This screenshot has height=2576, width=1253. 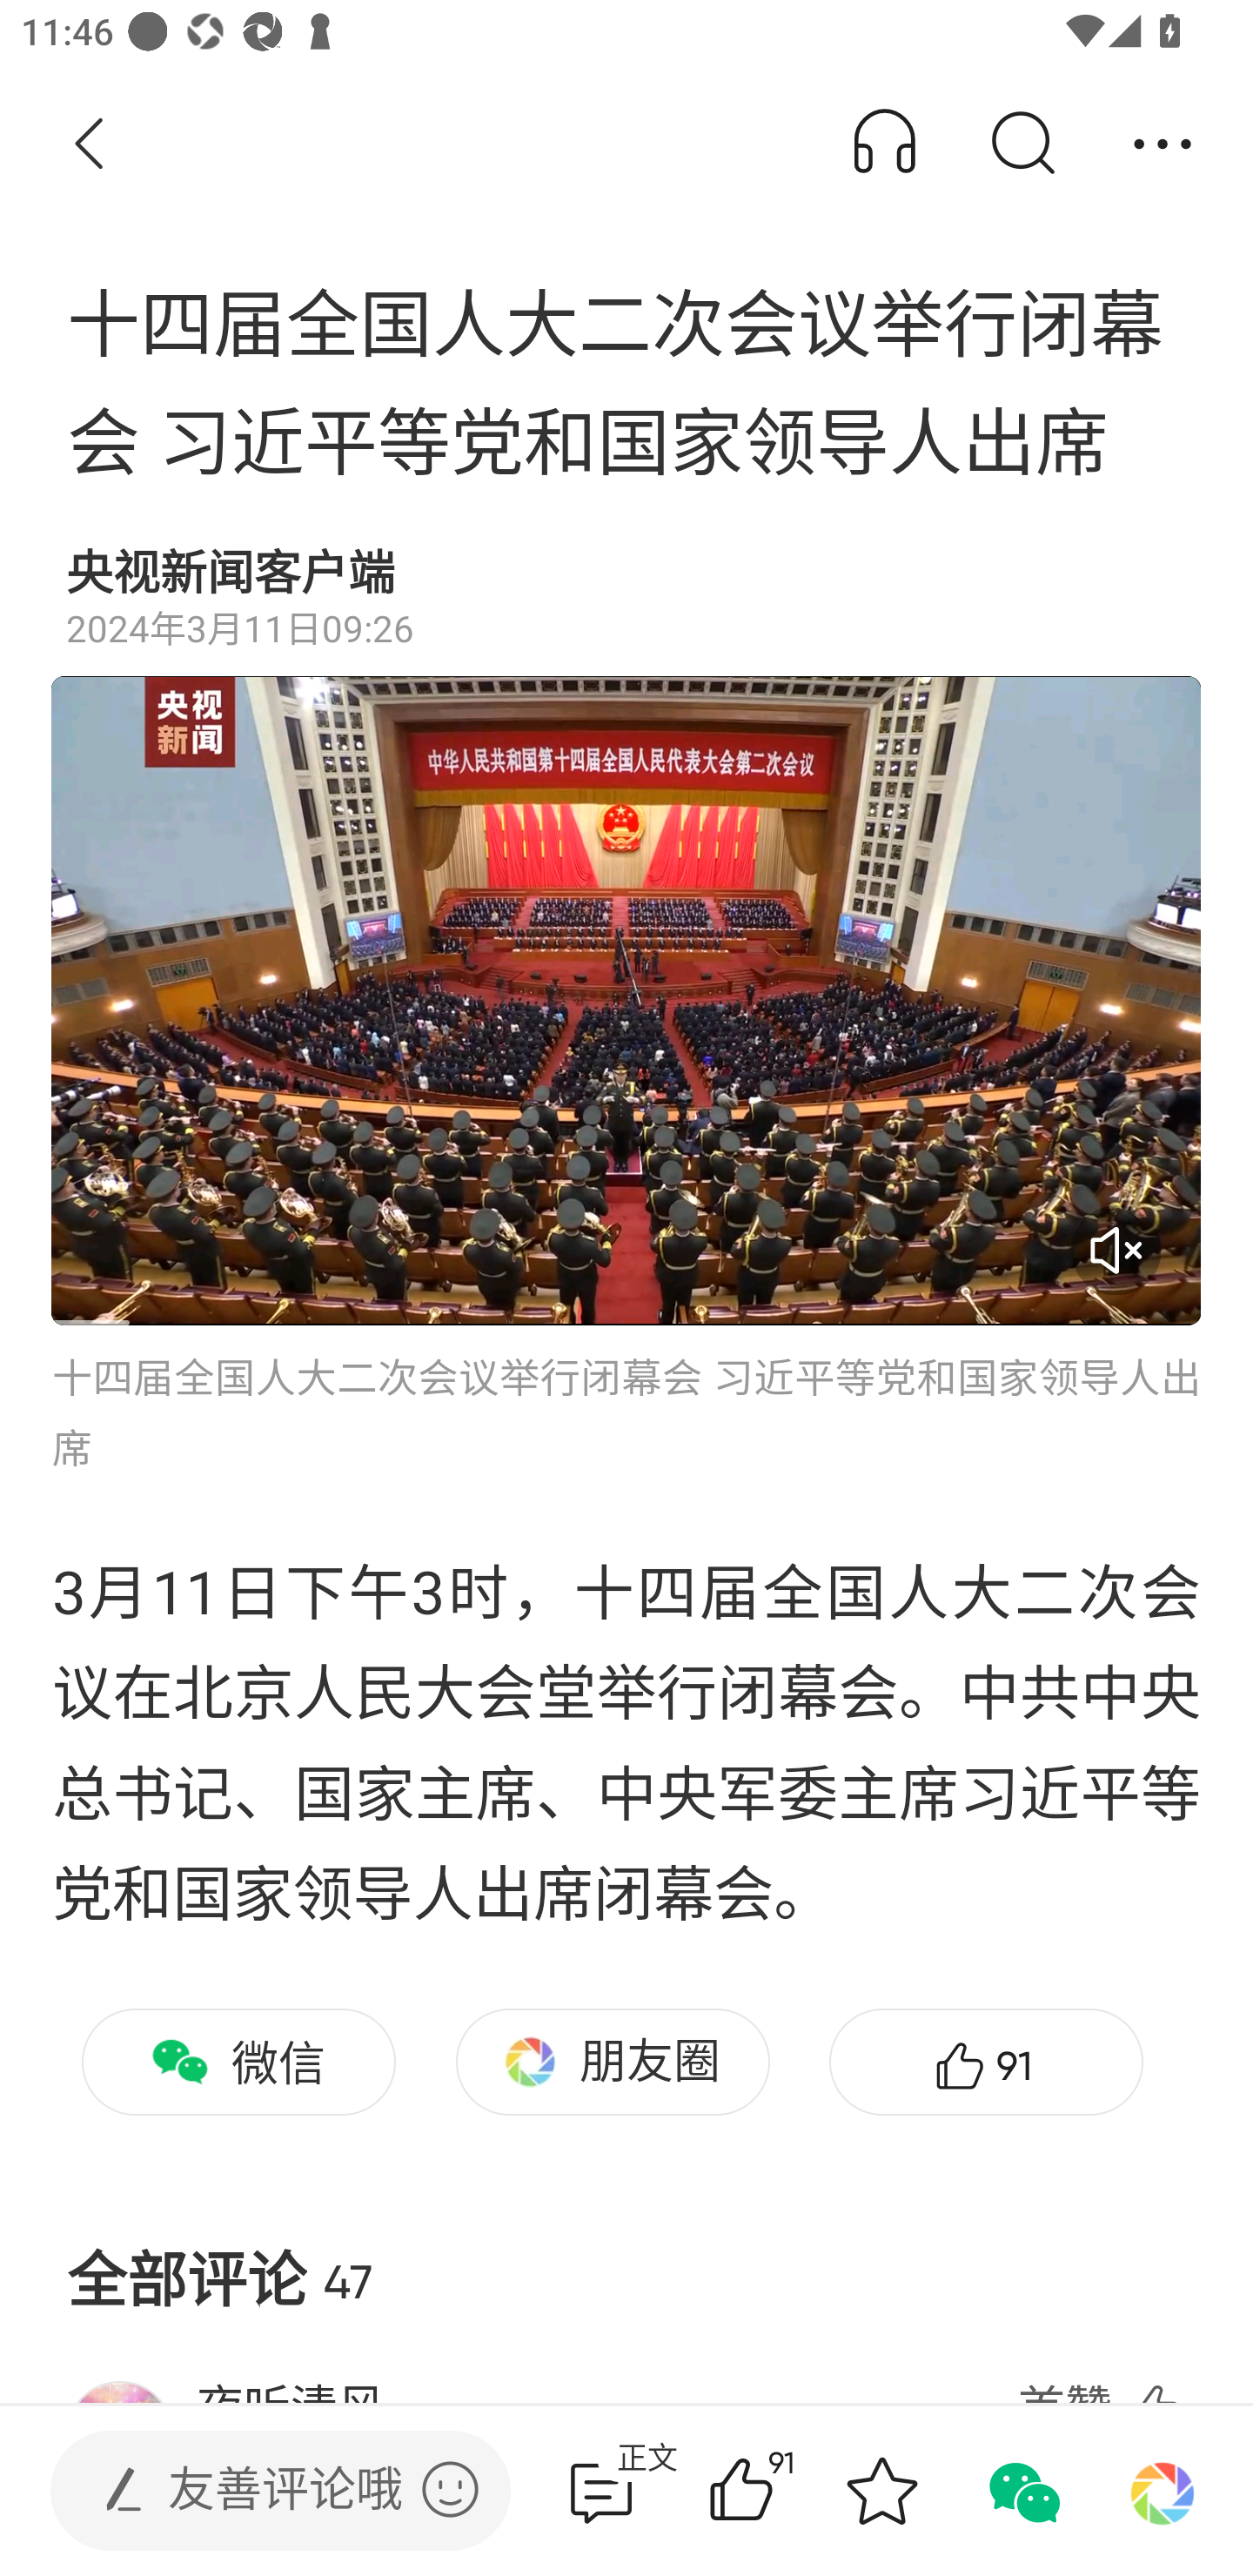 I want to click on 00:47, so click(x=626, y=1001).